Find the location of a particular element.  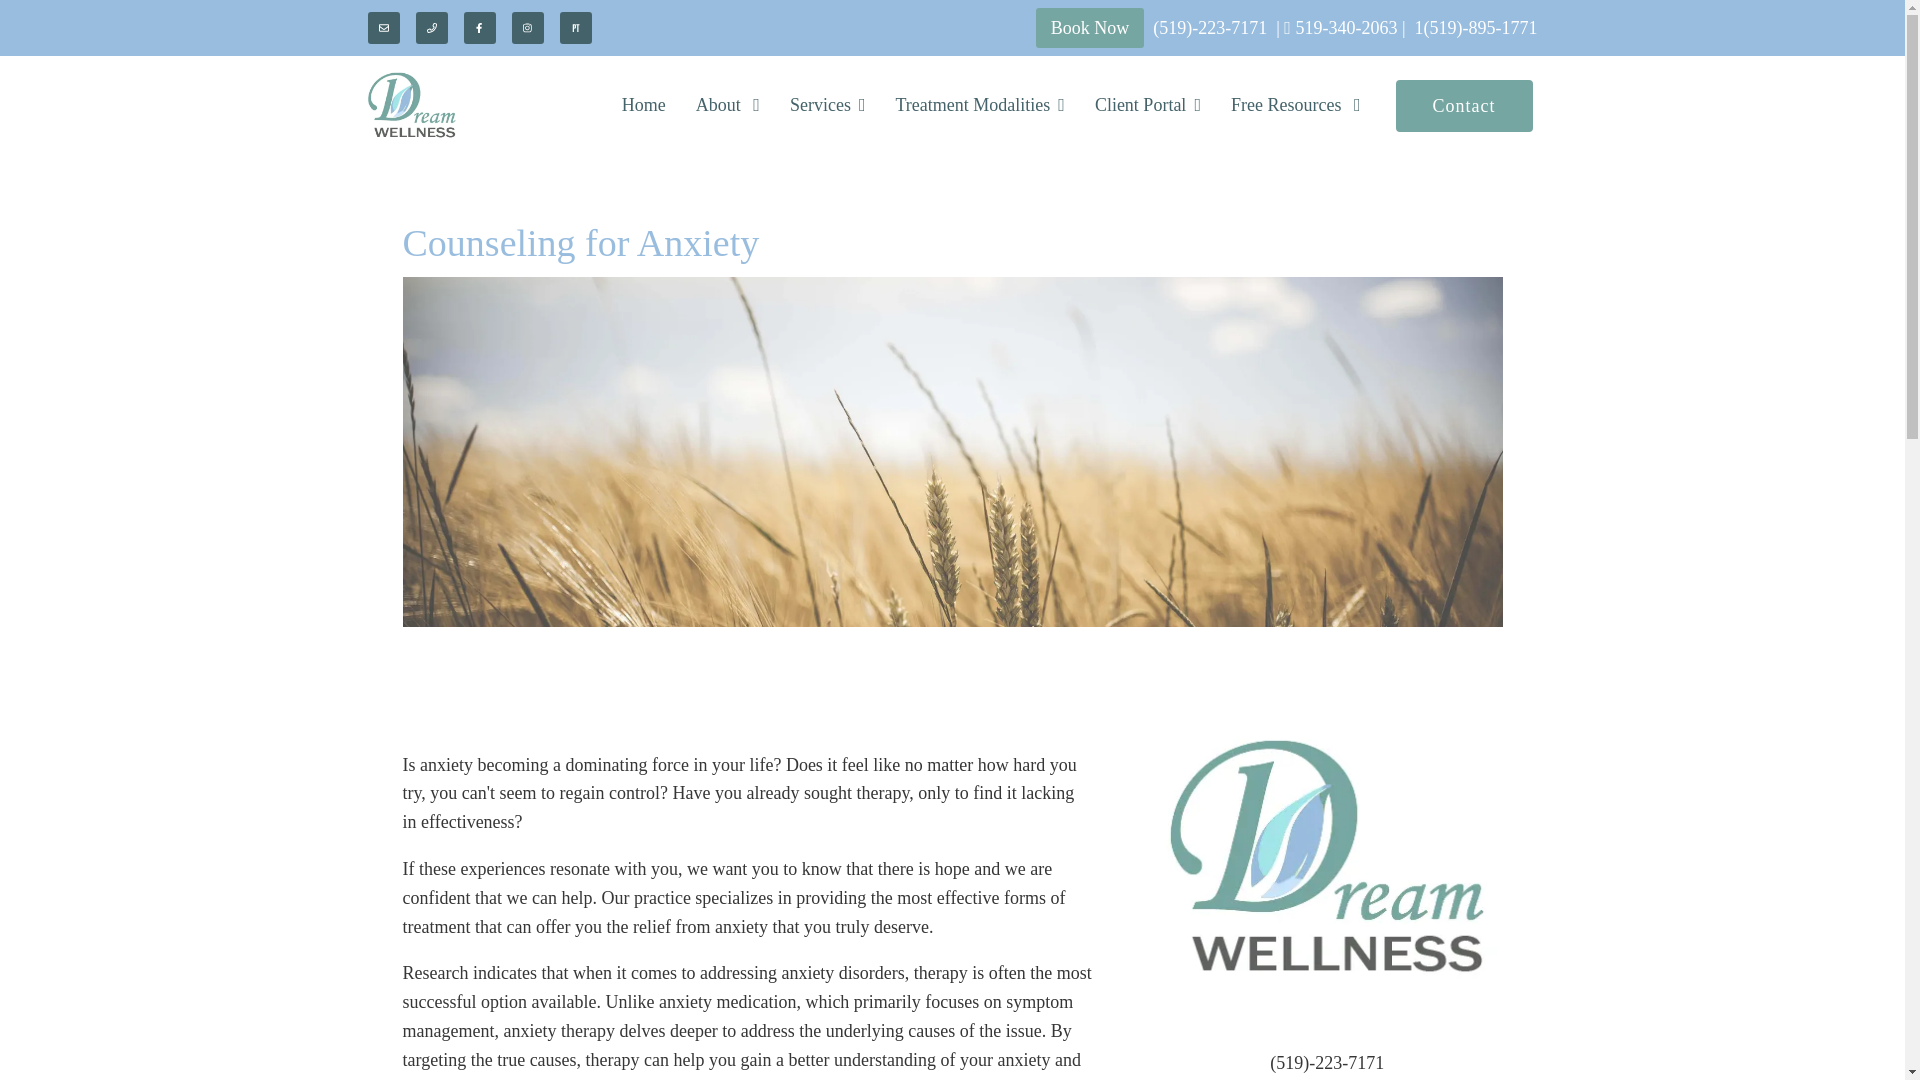

About is located at coordinates (728, 106).